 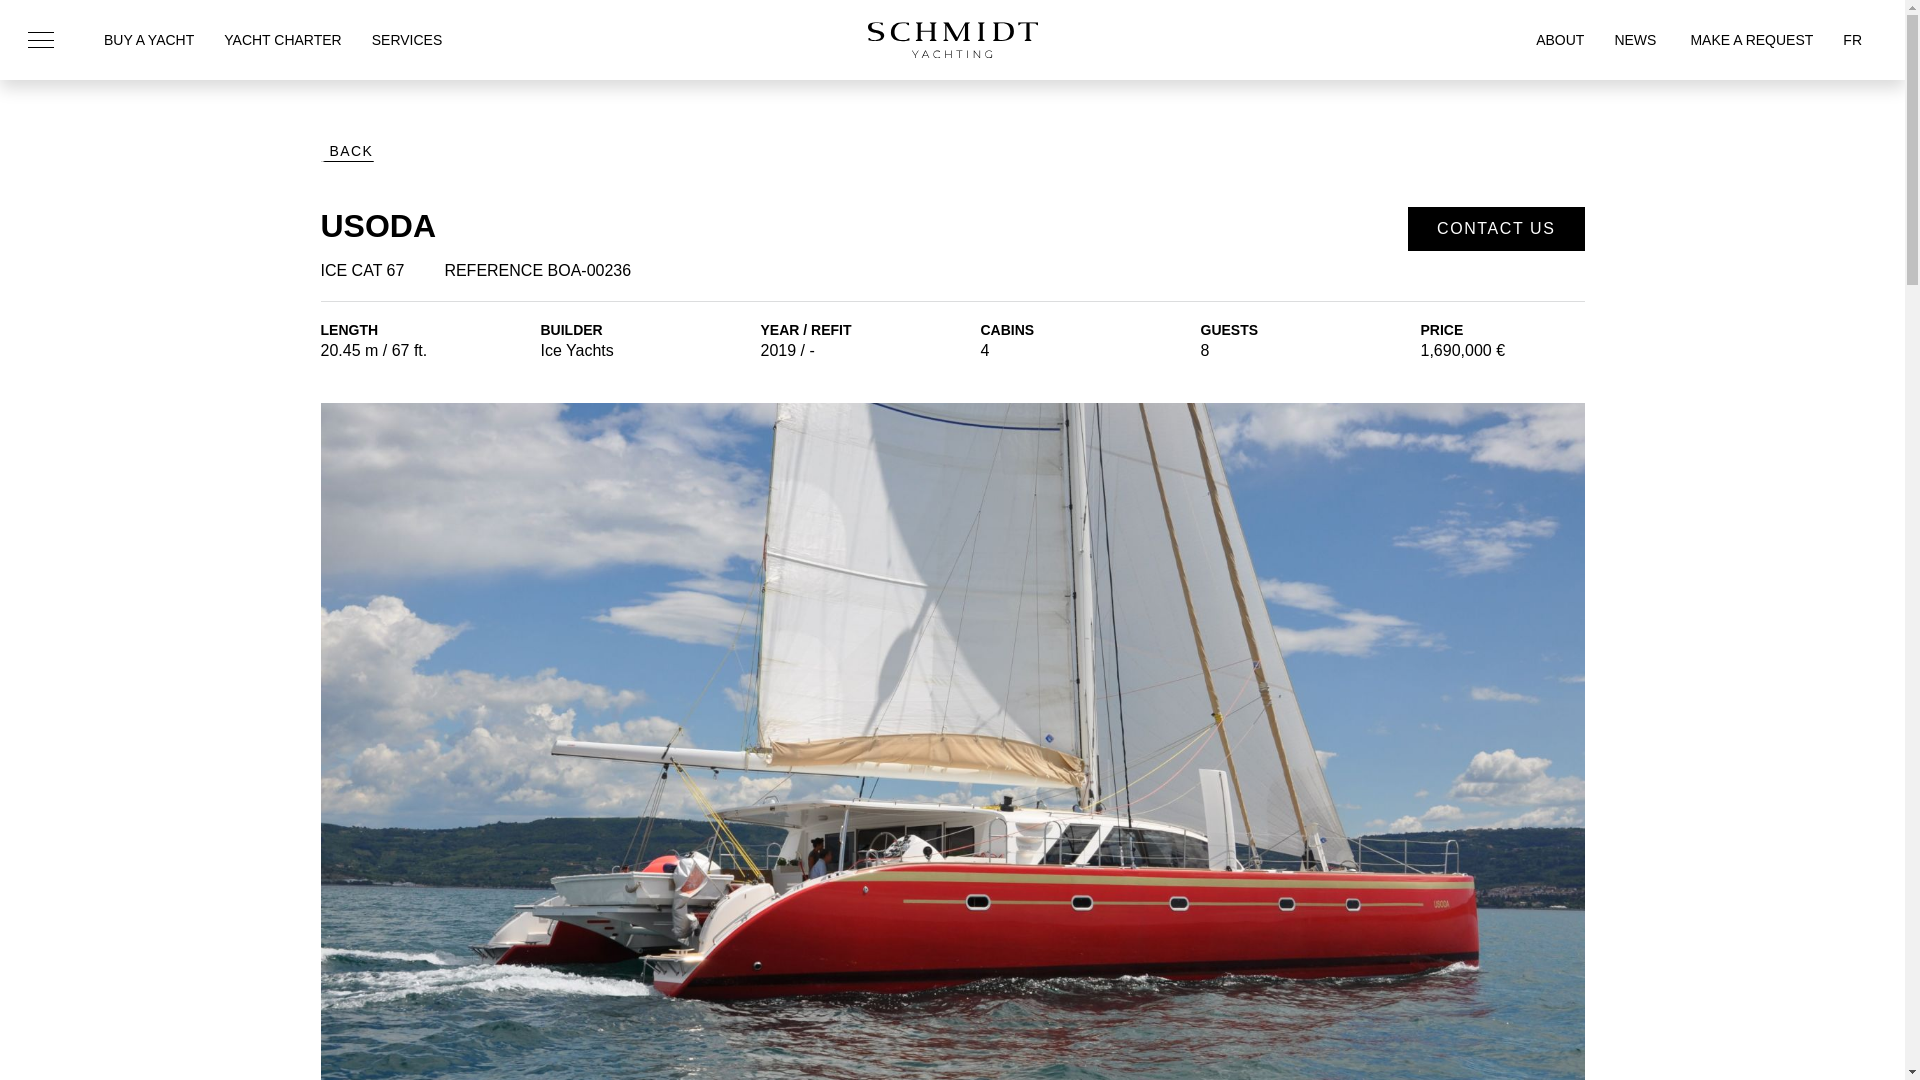 What do you see at coordinates (1634, 40) in the screenshot?
I see `News` at bounding box center [1634, 40].